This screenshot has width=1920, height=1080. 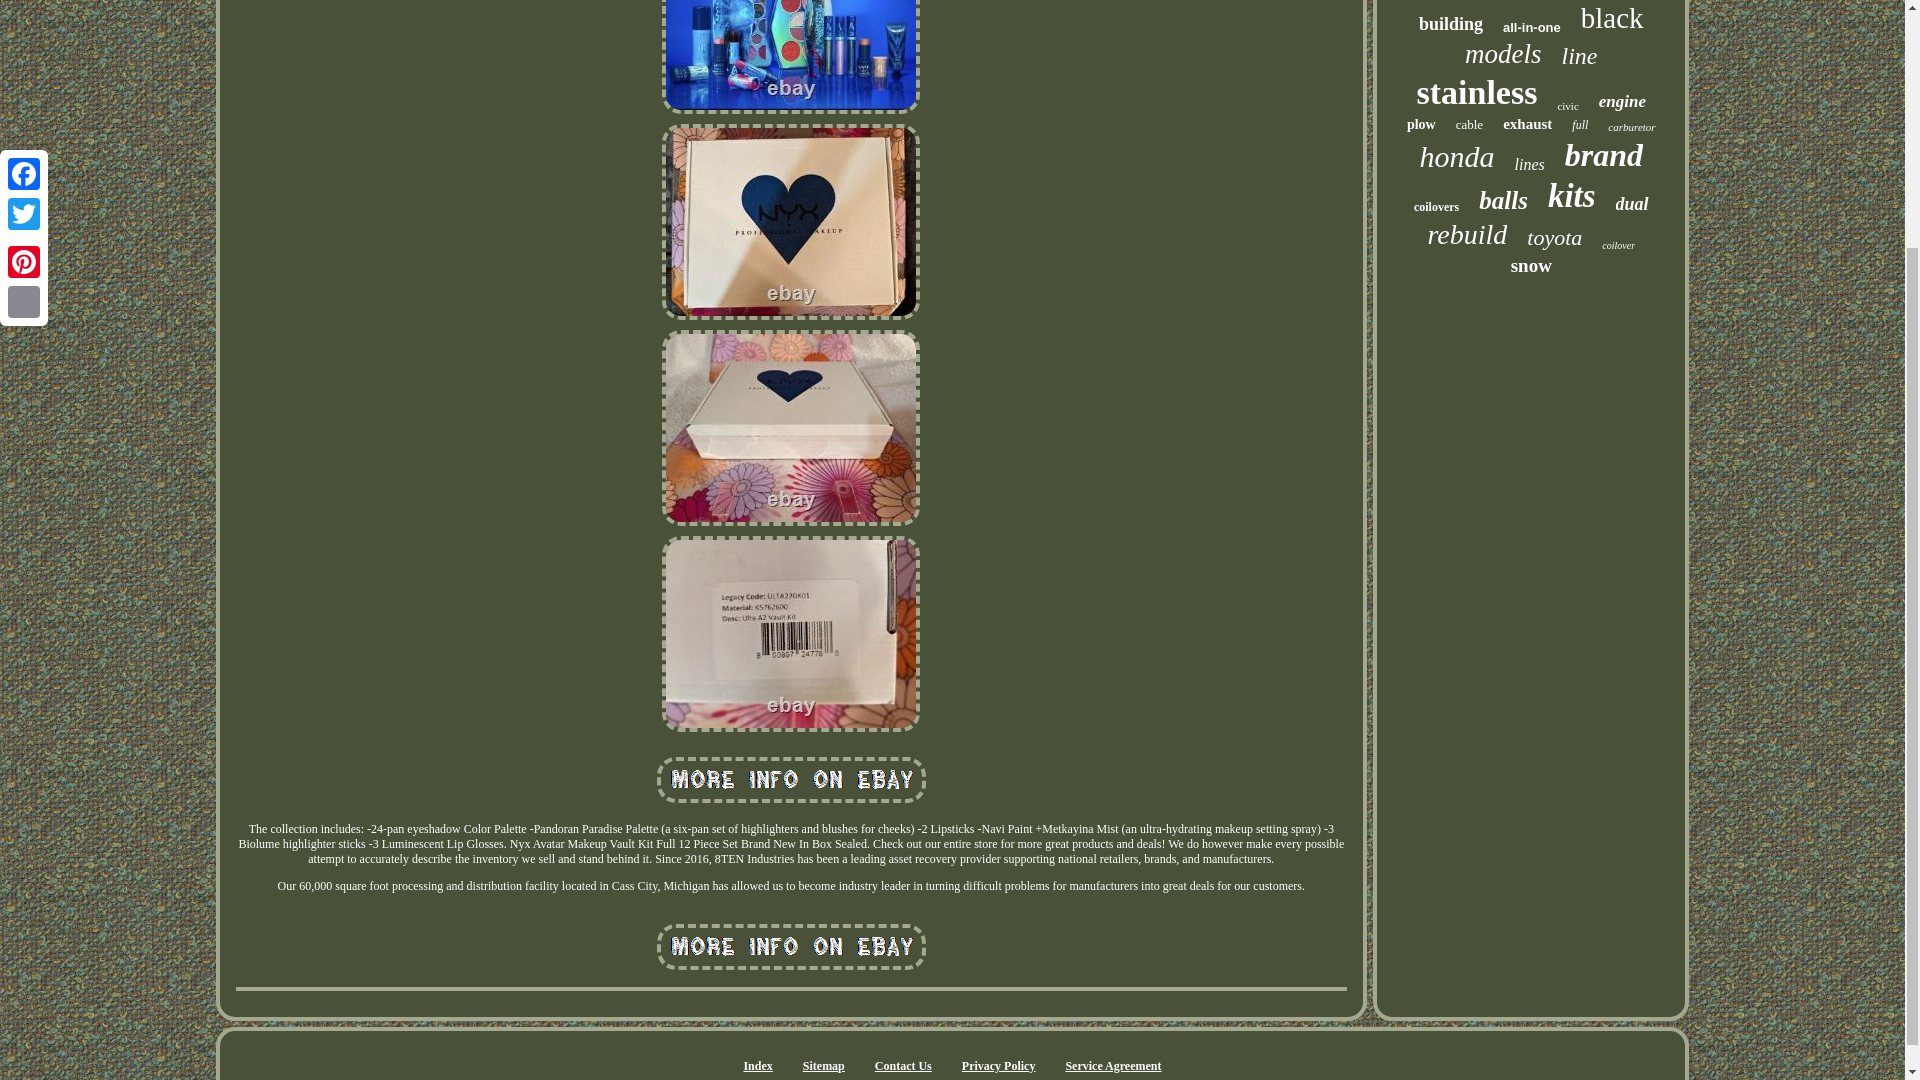 What do you see at coordinates (1580, 124) in the screenshot?
I see `full` at bounding box center [1580, 124].